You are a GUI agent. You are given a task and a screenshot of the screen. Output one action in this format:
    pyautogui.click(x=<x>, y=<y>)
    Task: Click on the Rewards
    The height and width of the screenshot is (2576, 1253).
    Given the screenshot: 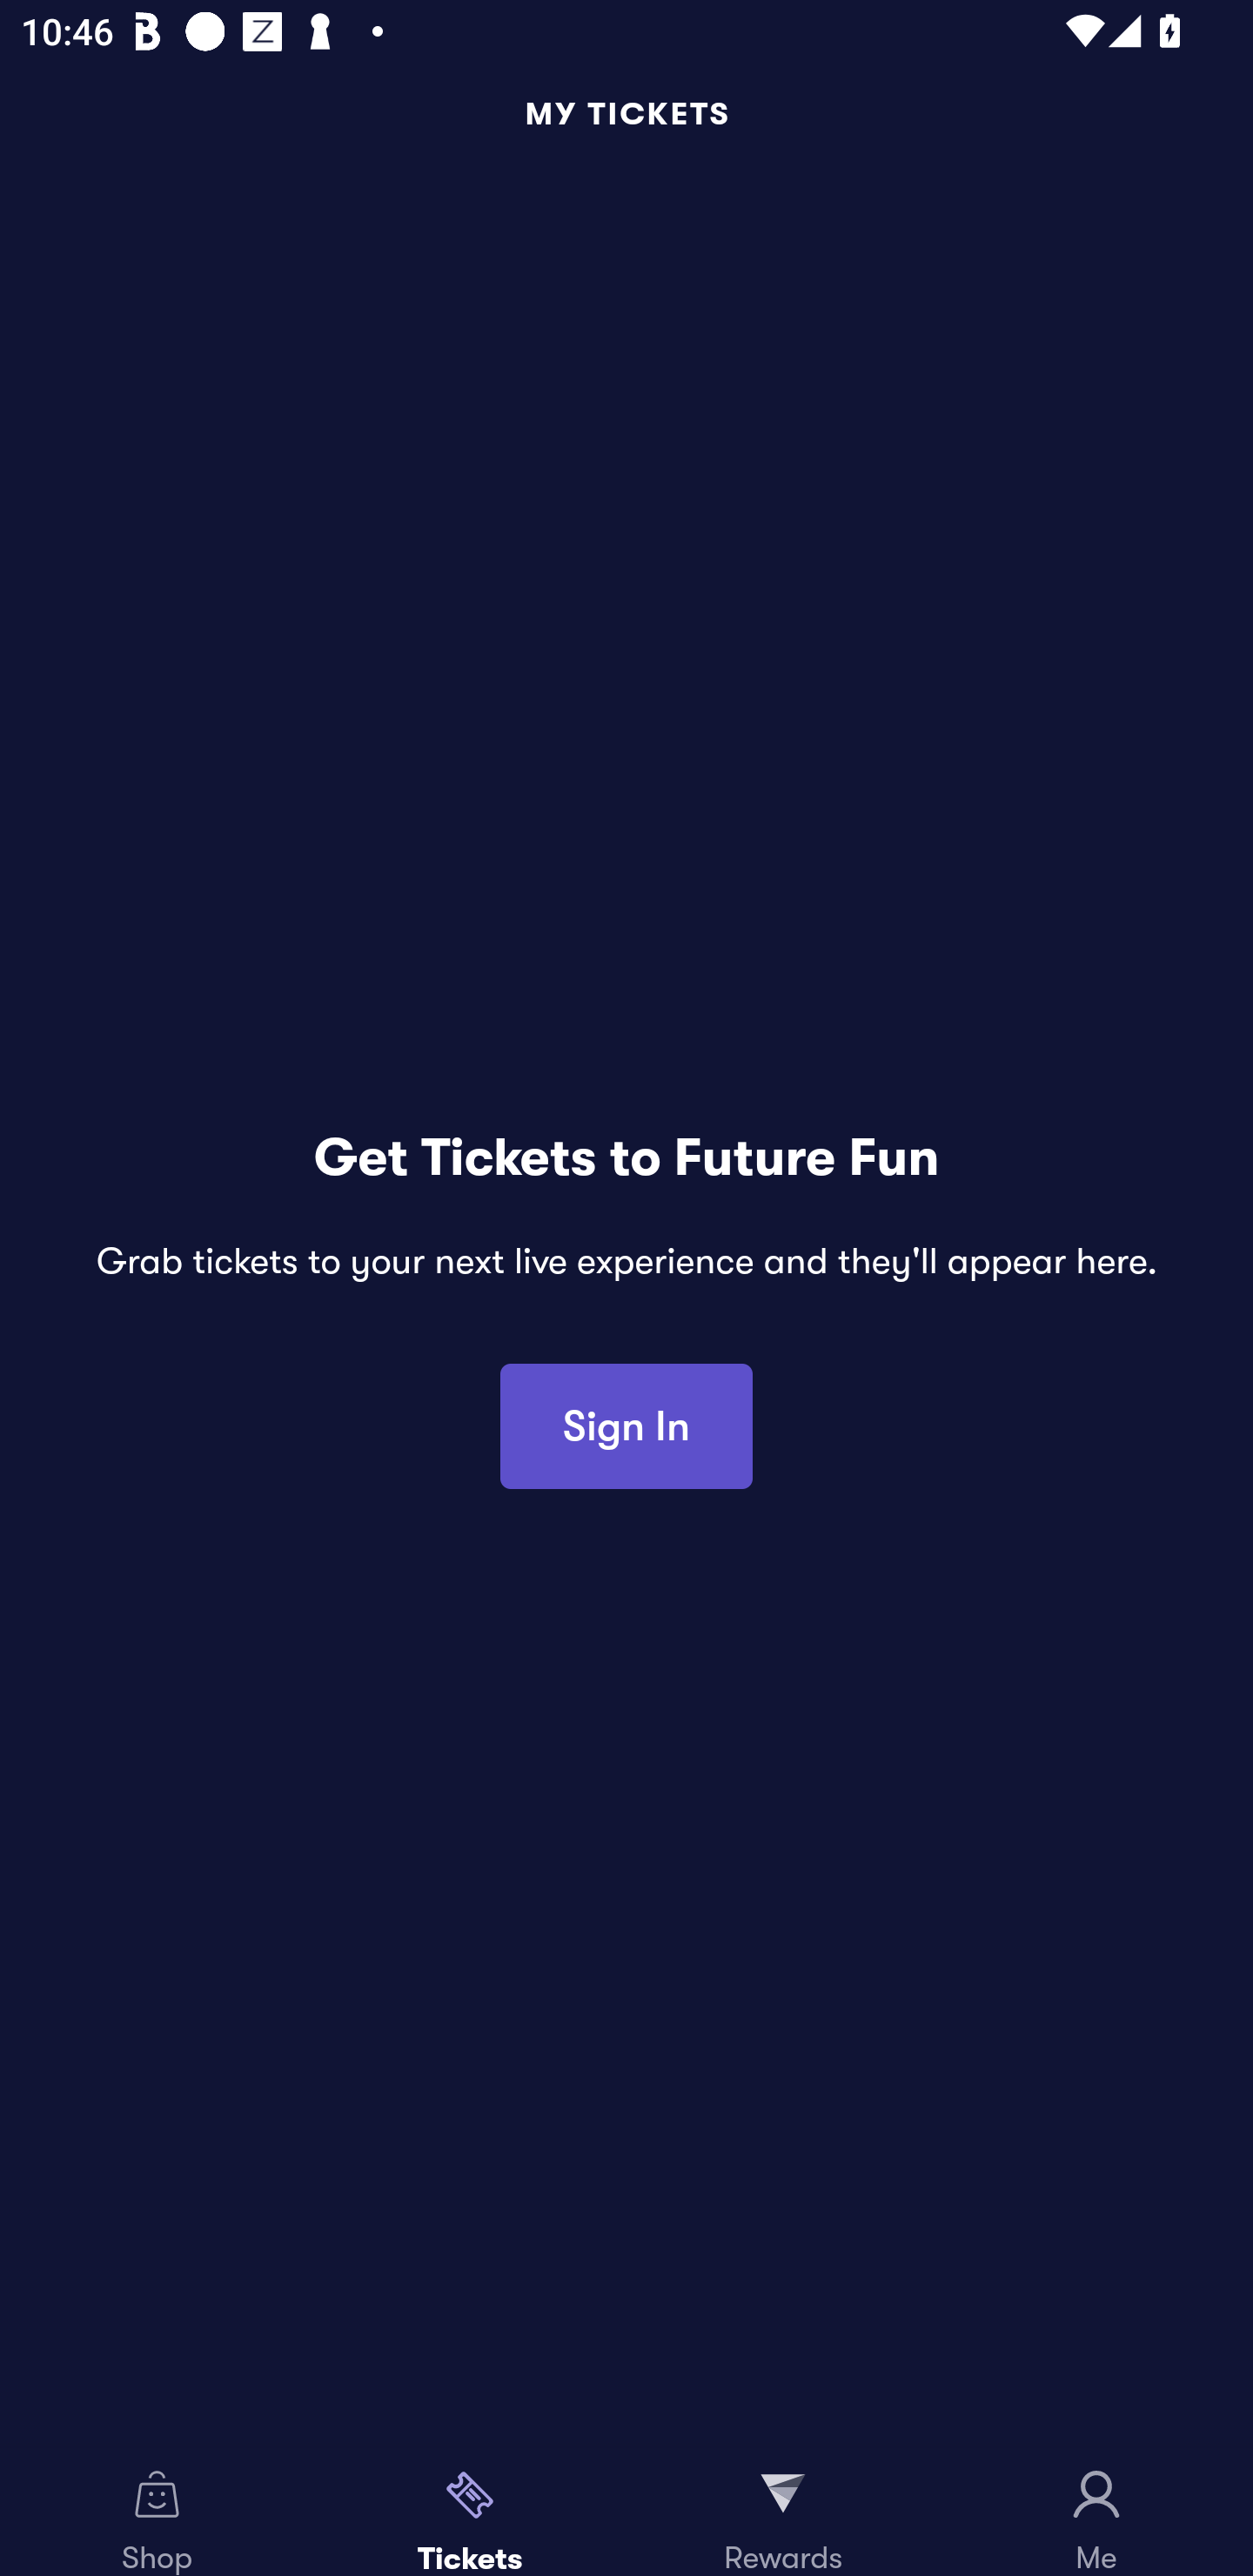 What is the action you would take?
    pyautogui.click(x=783, y=2512)
    